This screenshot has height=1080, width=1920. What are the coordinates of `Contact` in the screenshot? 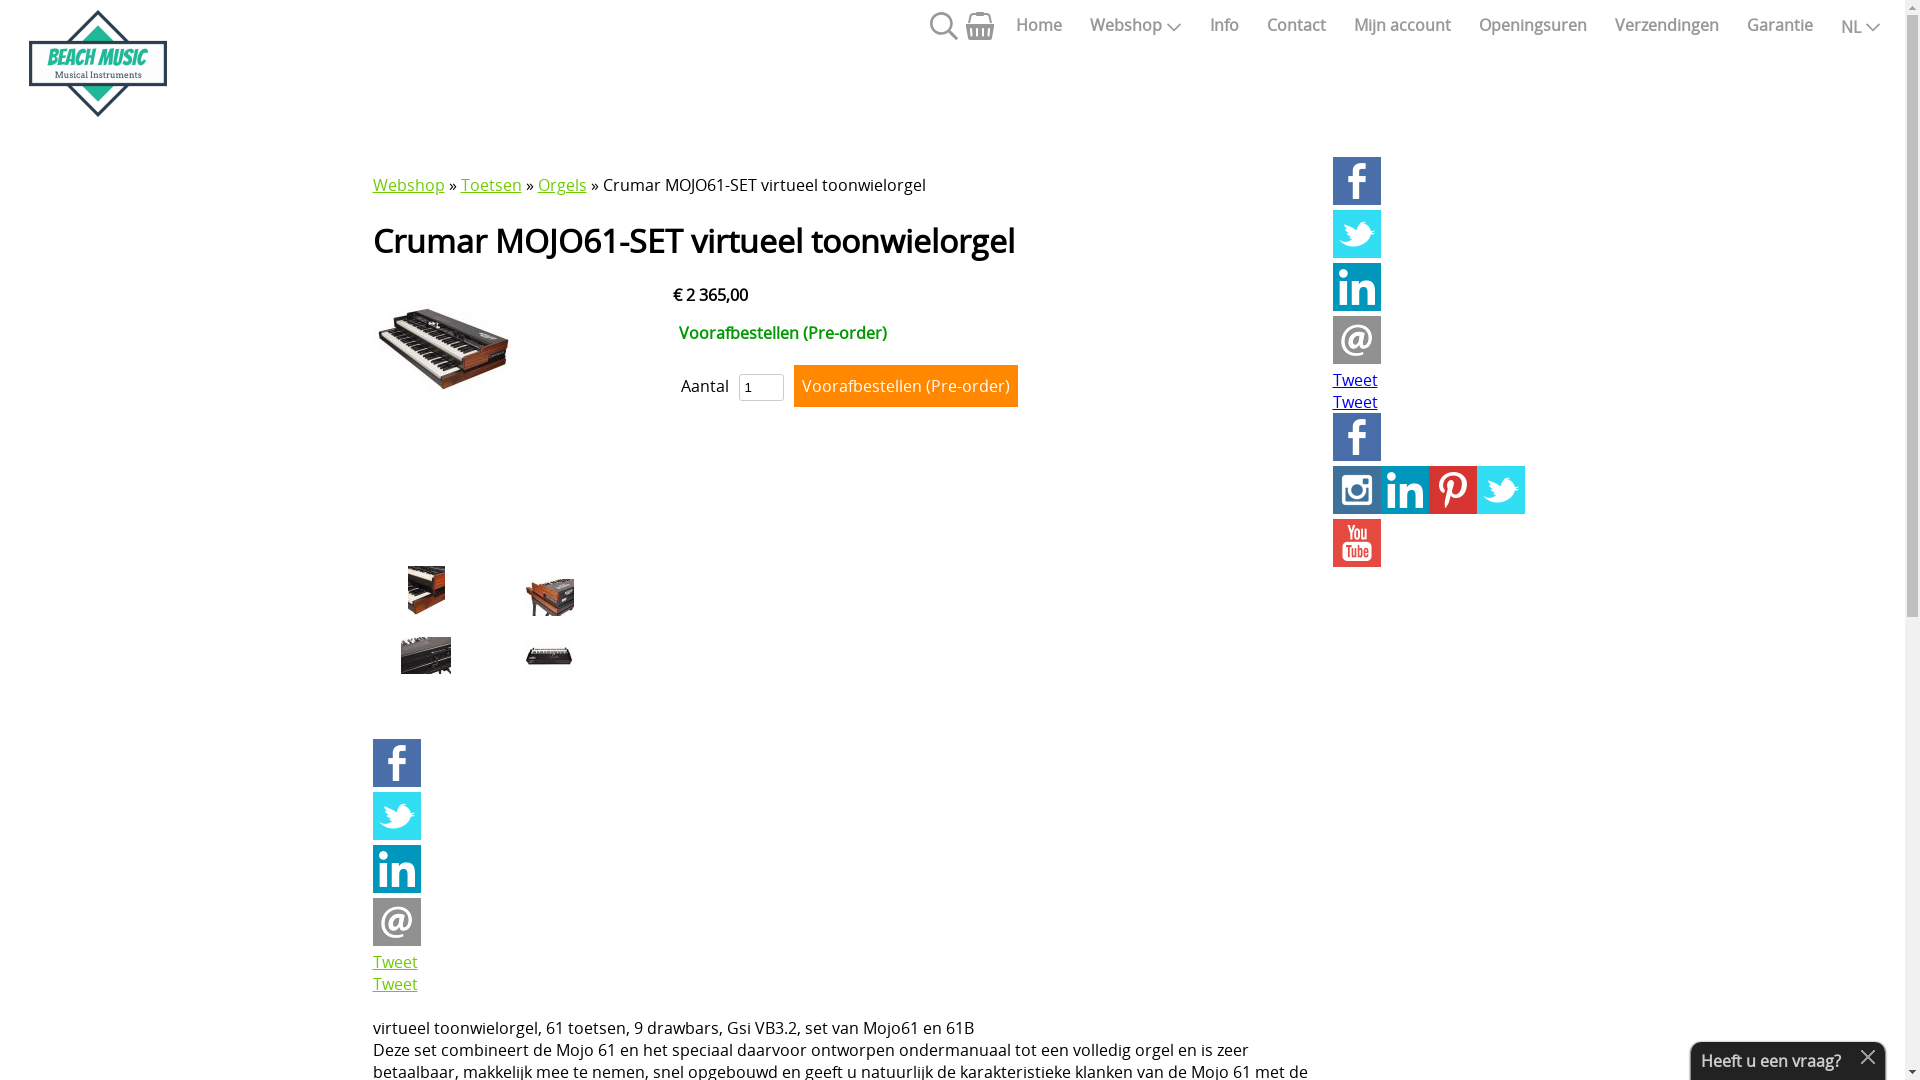 It's located at (1296, 25).